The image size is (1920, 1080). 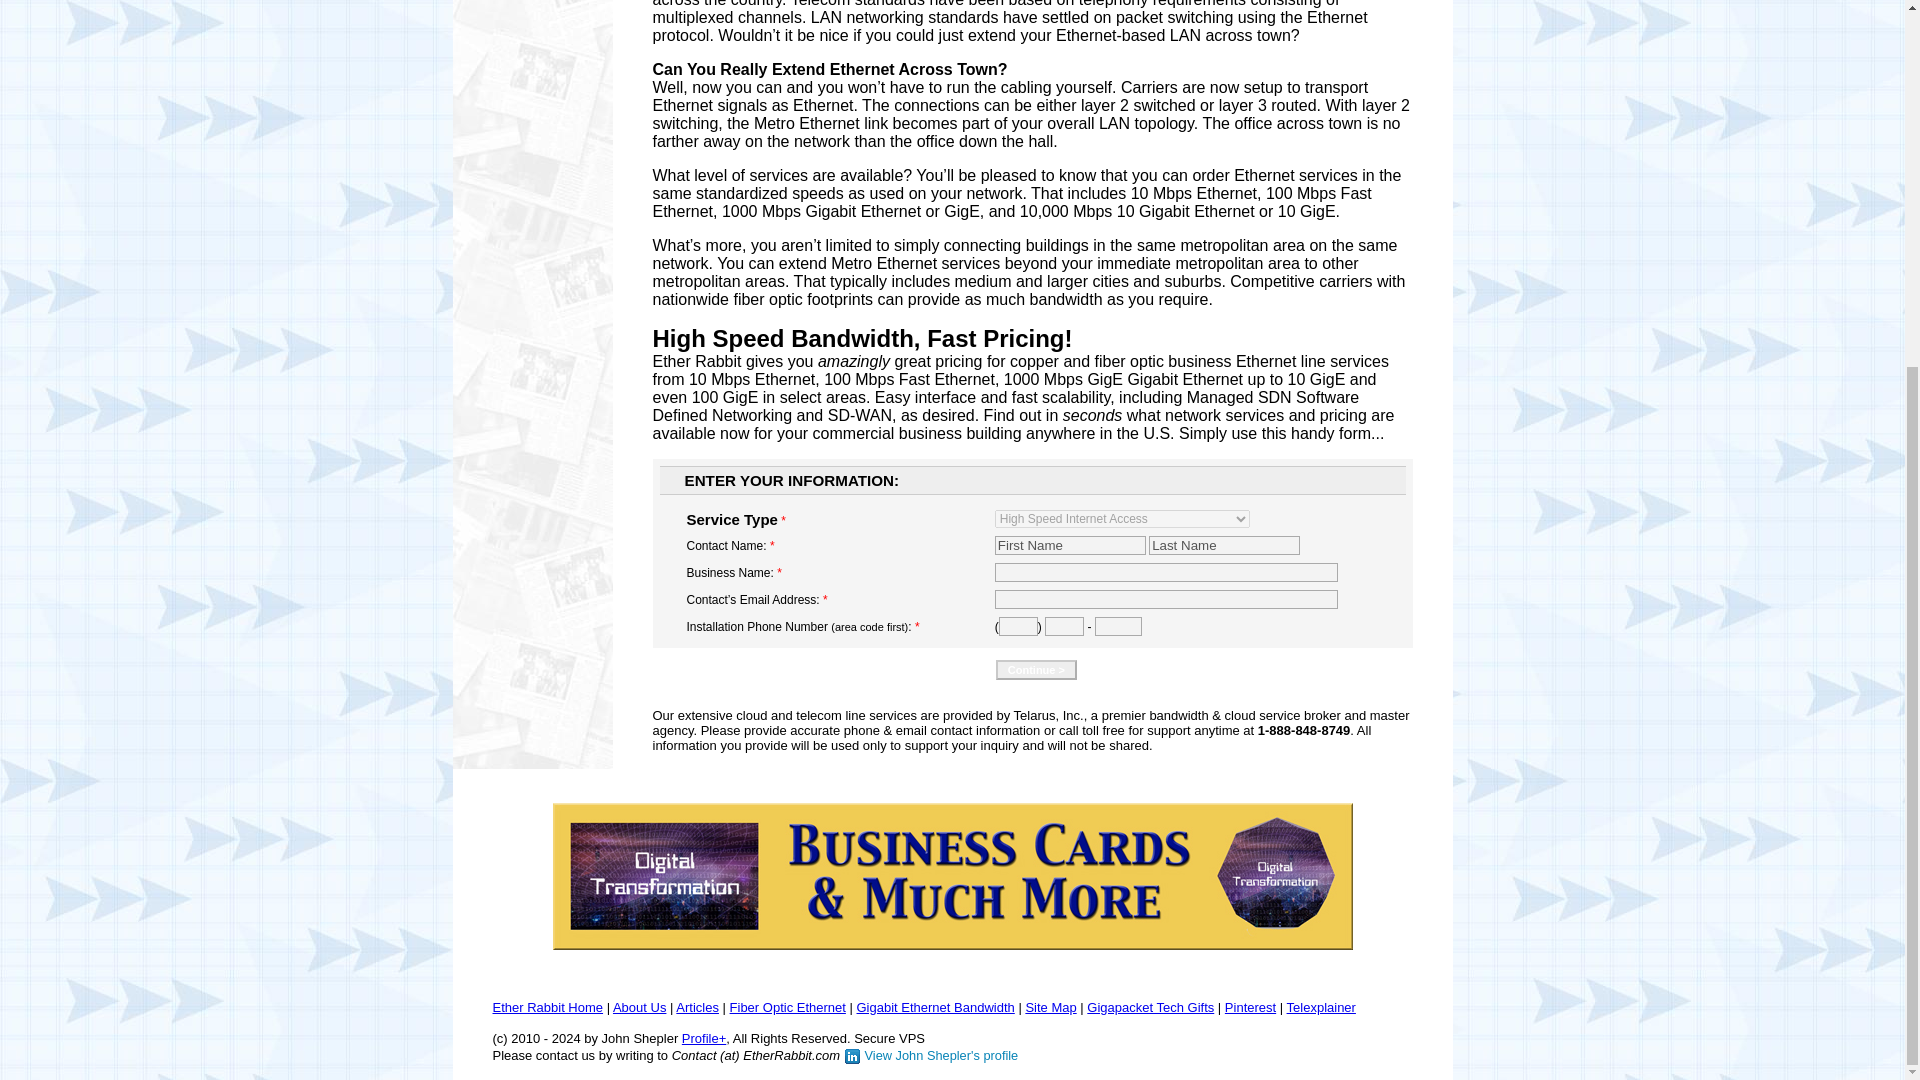 What do you see at coordinates (1320, 1008) in the screenshot?
I see `Telexplainer` at bounding box center [1320, 1008].